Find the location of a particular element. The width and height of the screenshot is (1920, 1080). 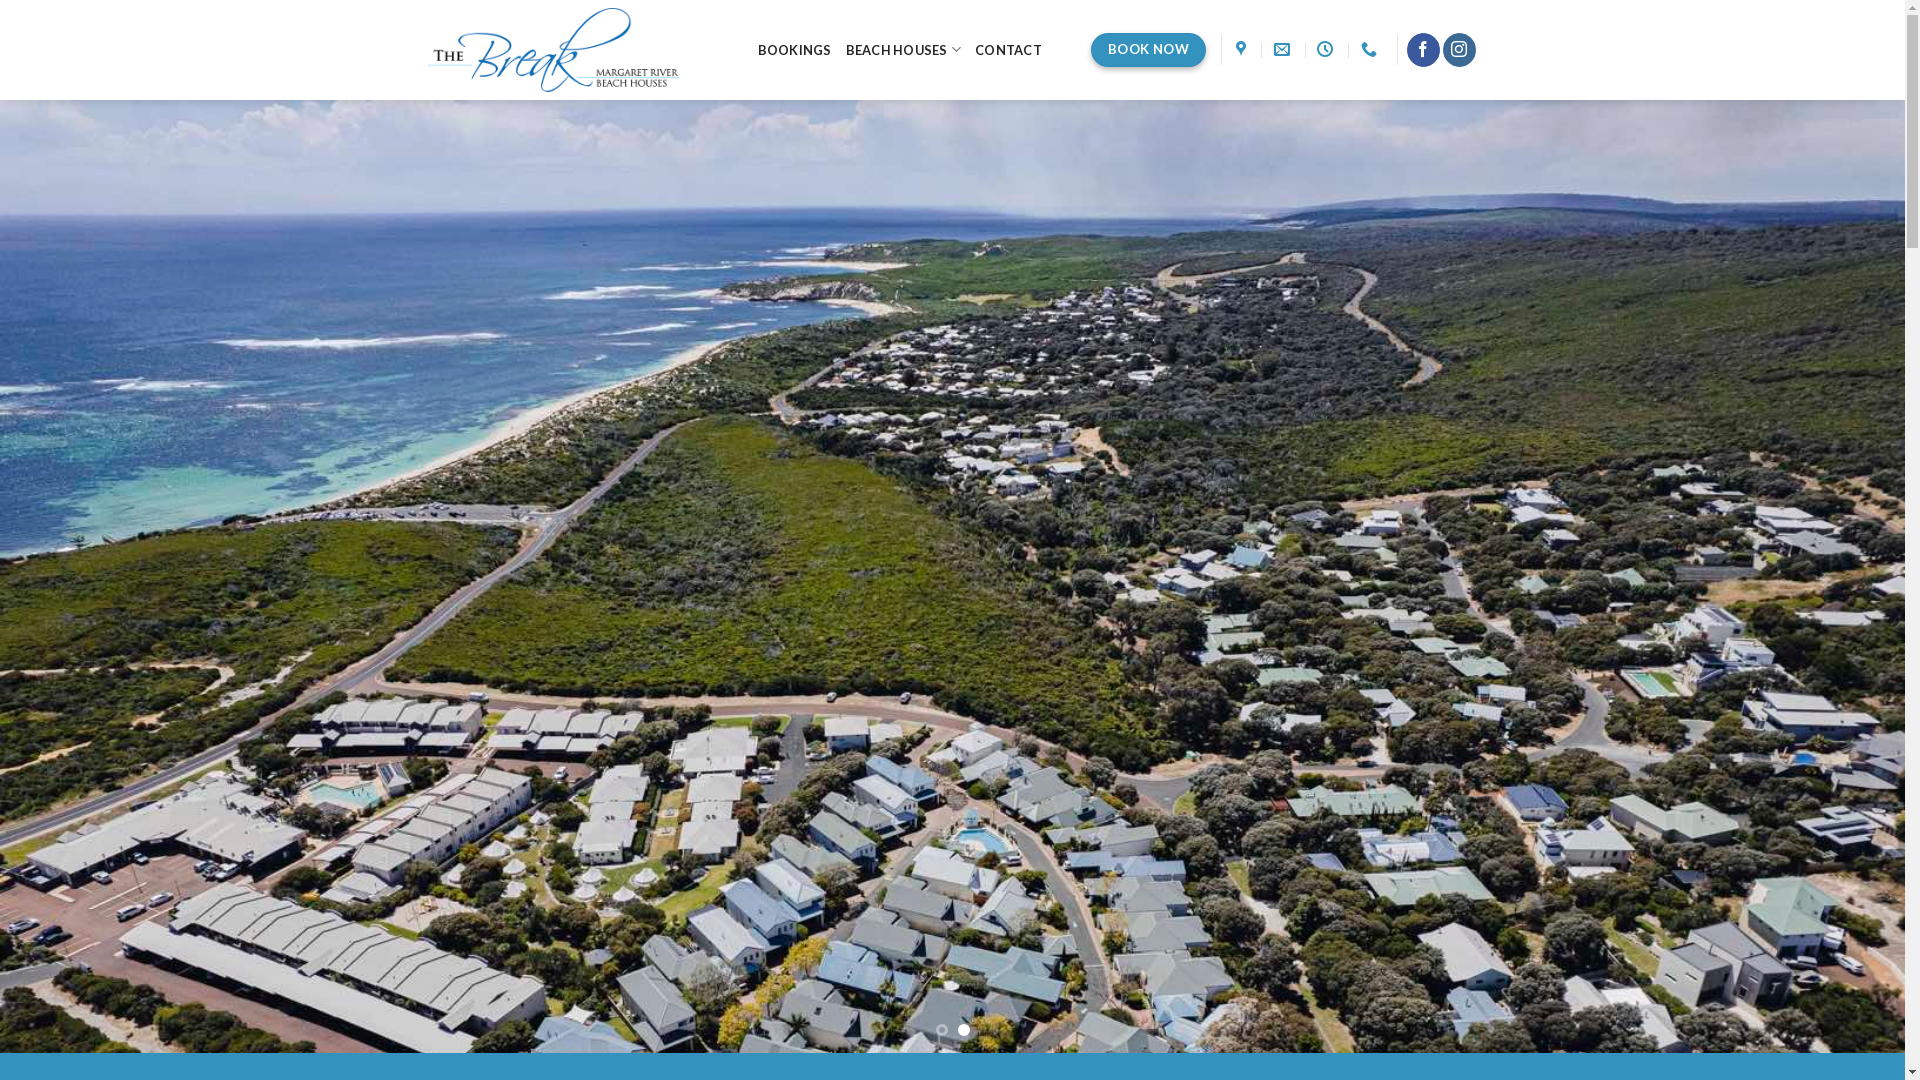

18 Riedle Dr, Margaret River WA 6285 is located at coordinates (1244, 50).